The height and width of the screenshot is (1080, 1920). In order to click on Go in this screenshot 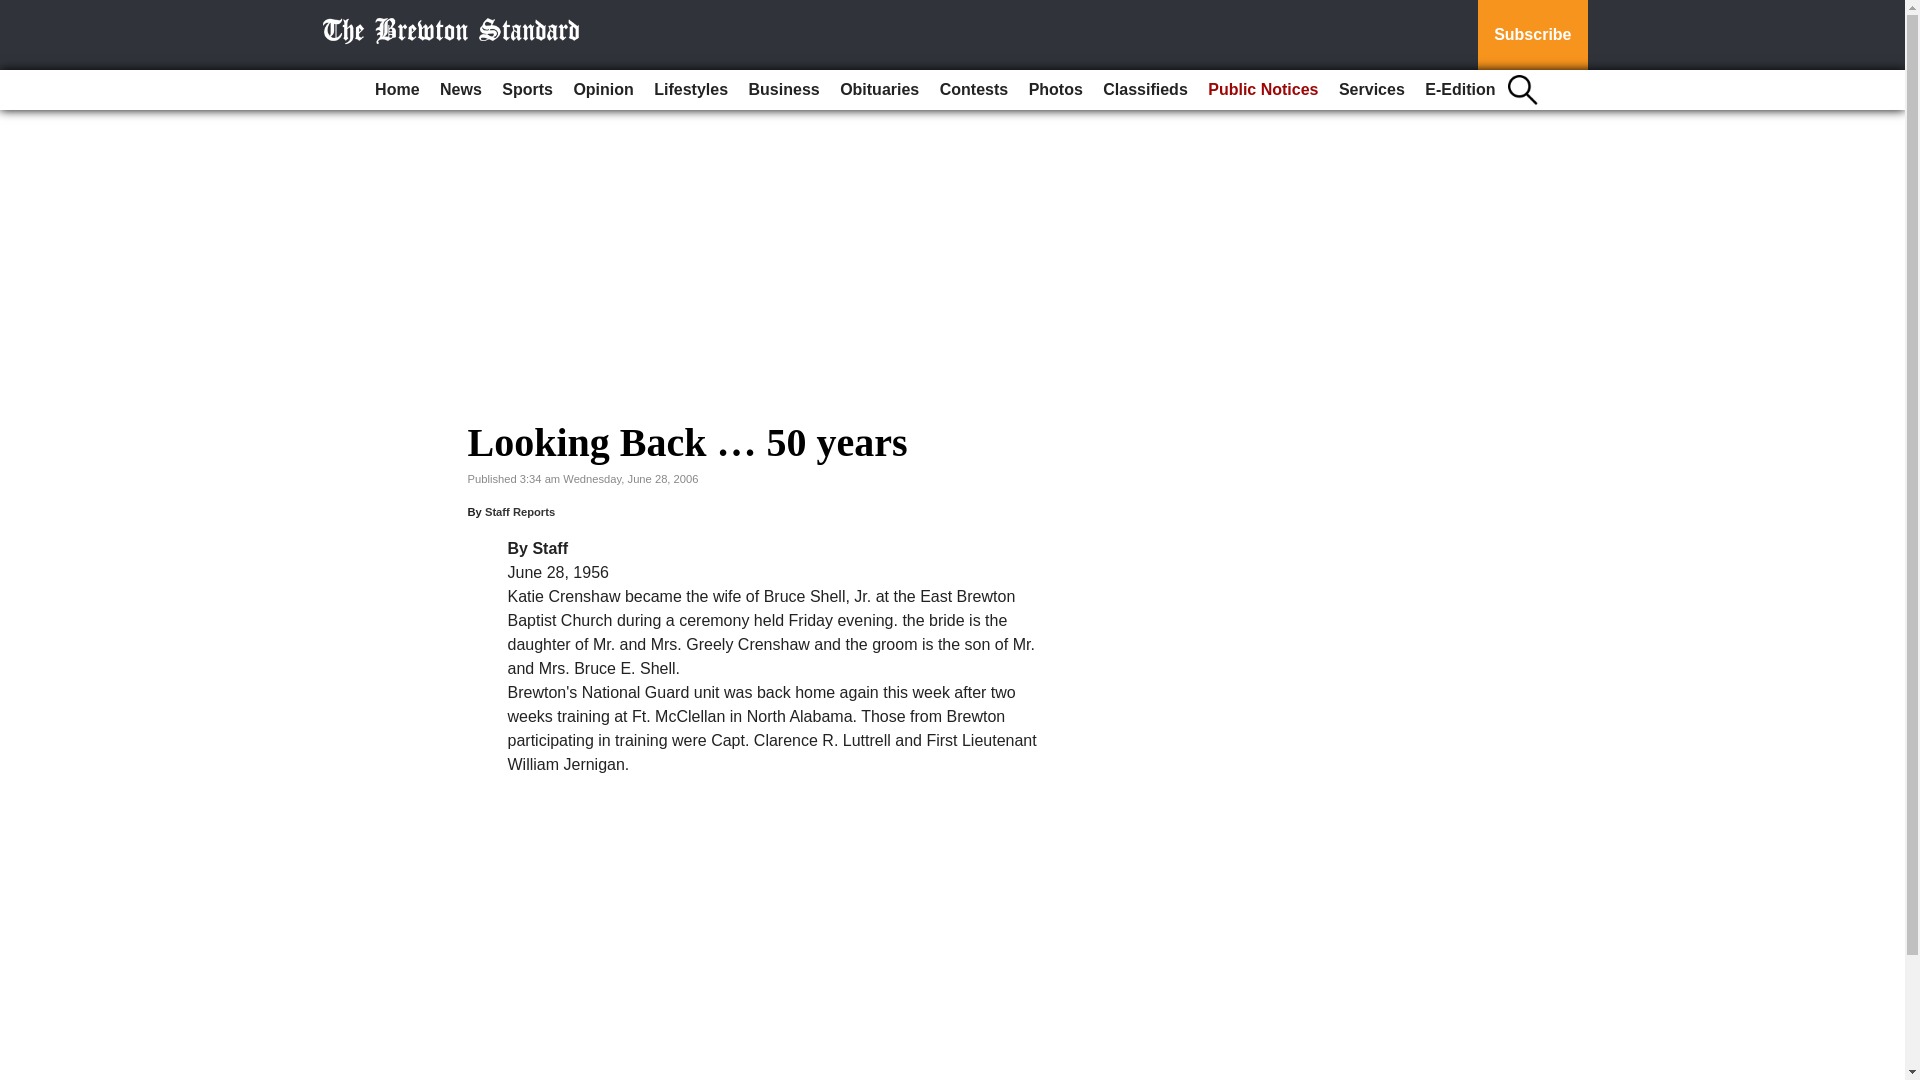, I will do `click(18, 12)`.